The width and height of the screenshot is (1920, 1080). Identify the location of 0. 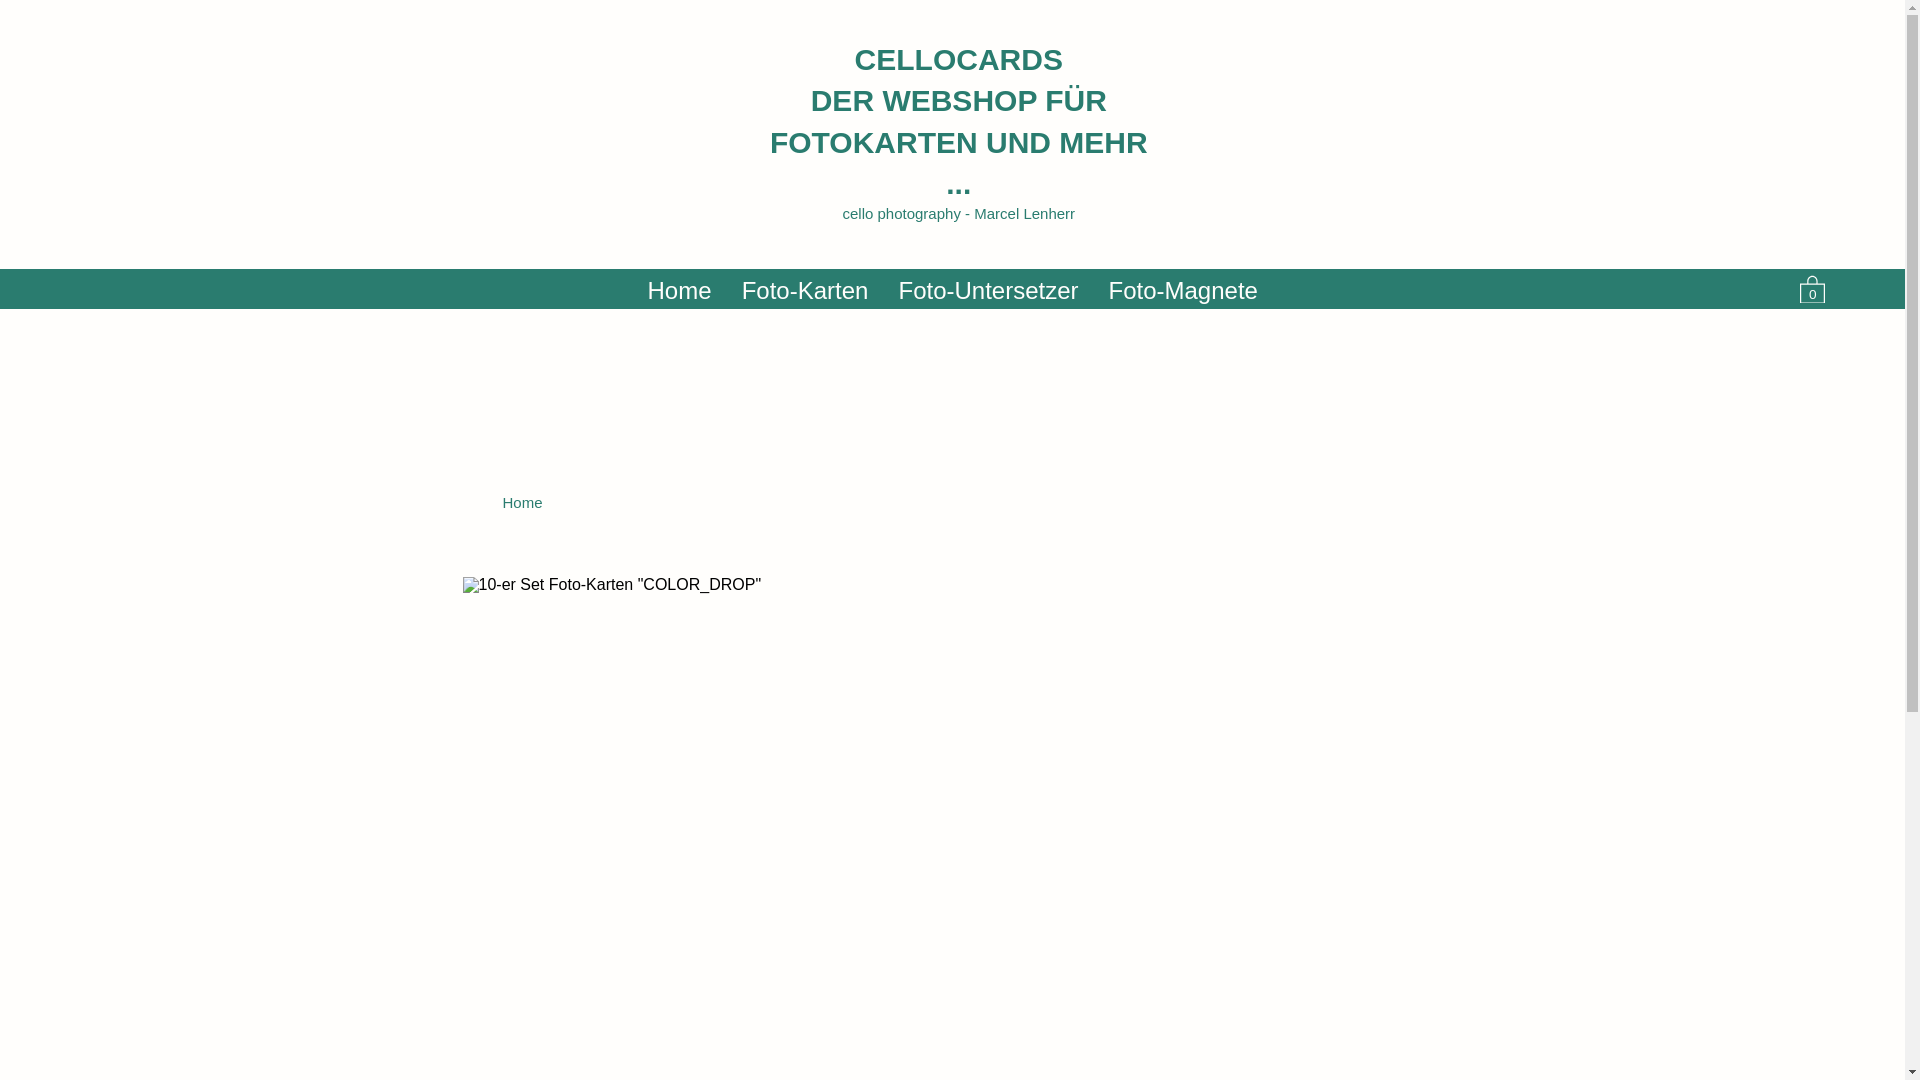
(1812, 289).